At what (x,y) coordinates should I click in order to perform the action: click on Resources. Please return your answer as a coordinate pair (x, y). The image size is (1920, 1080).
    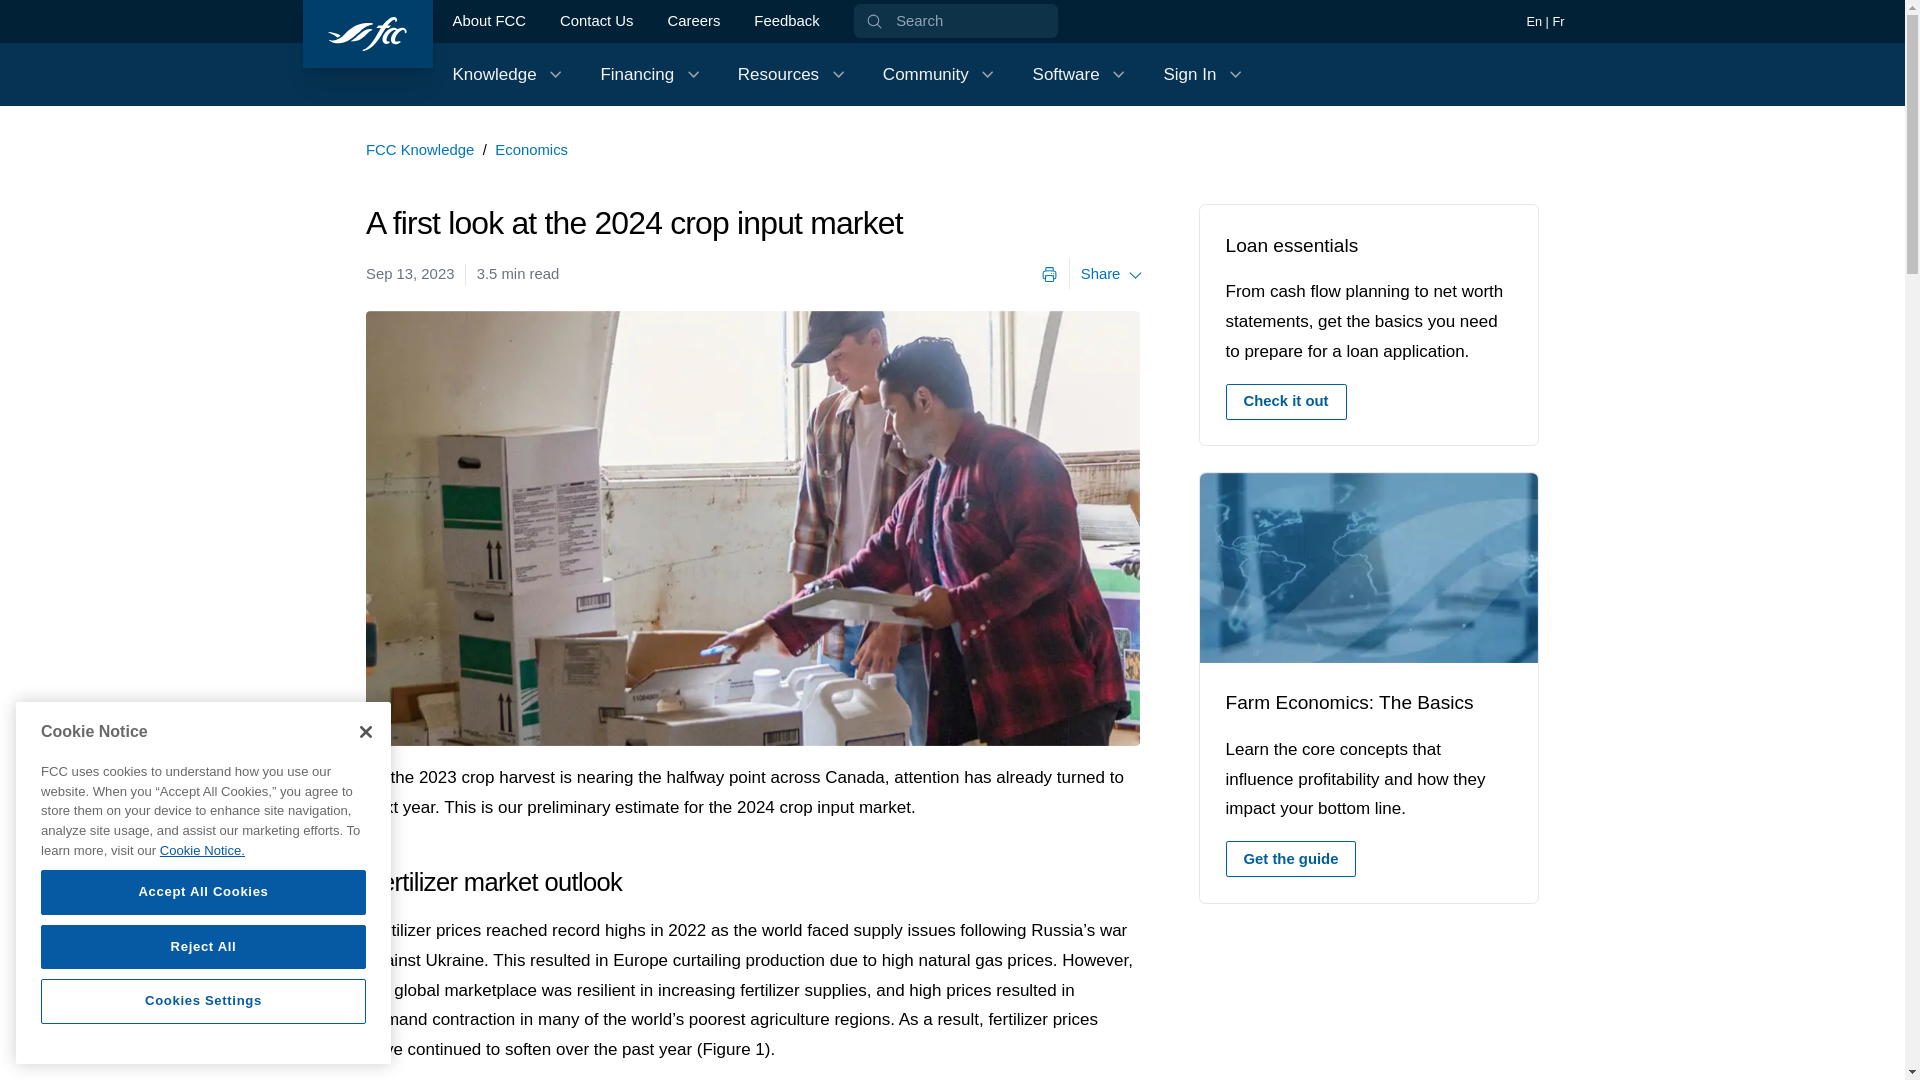
    Looking at the image, I should click on (956, 20).